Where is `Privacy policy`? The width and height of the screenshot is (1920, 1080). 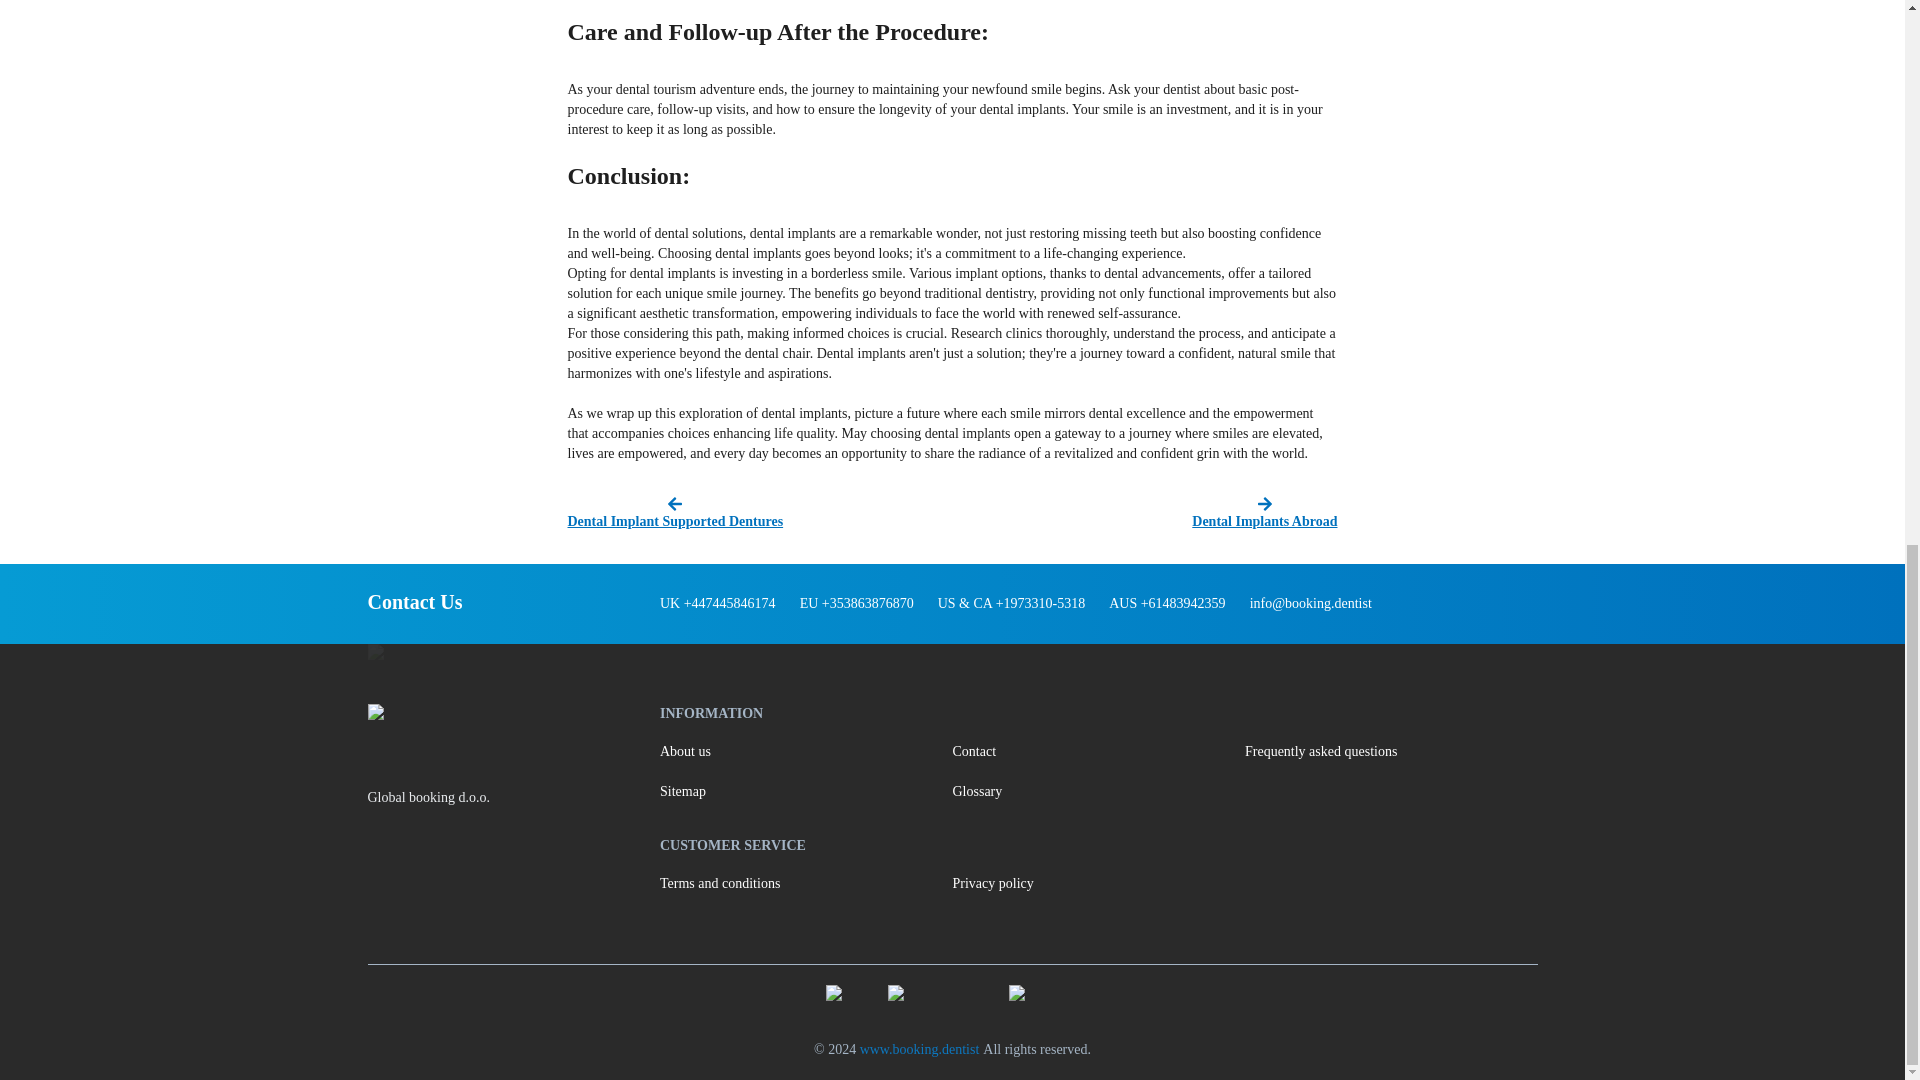 Privacy policy is located at coordinates (1098, 884).